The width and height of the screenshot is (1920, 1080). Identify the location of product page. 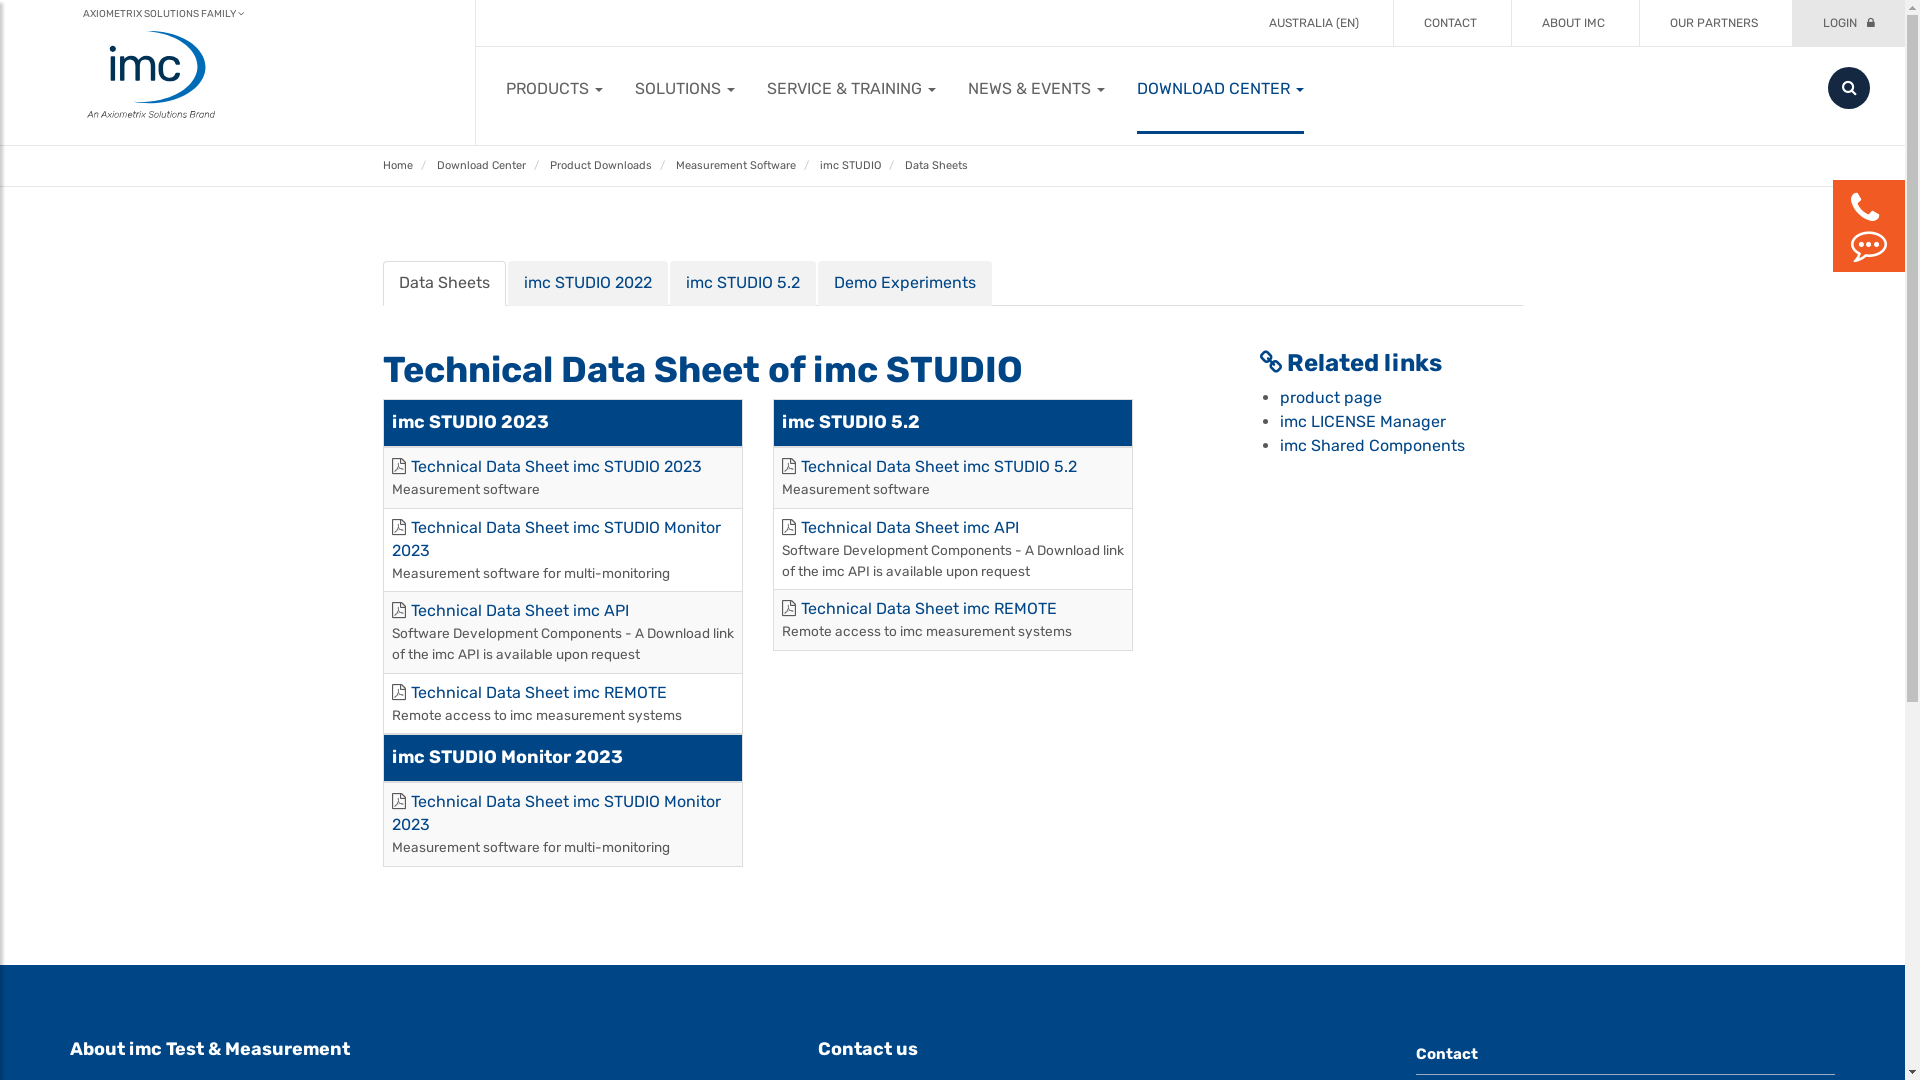
(1331, 398).